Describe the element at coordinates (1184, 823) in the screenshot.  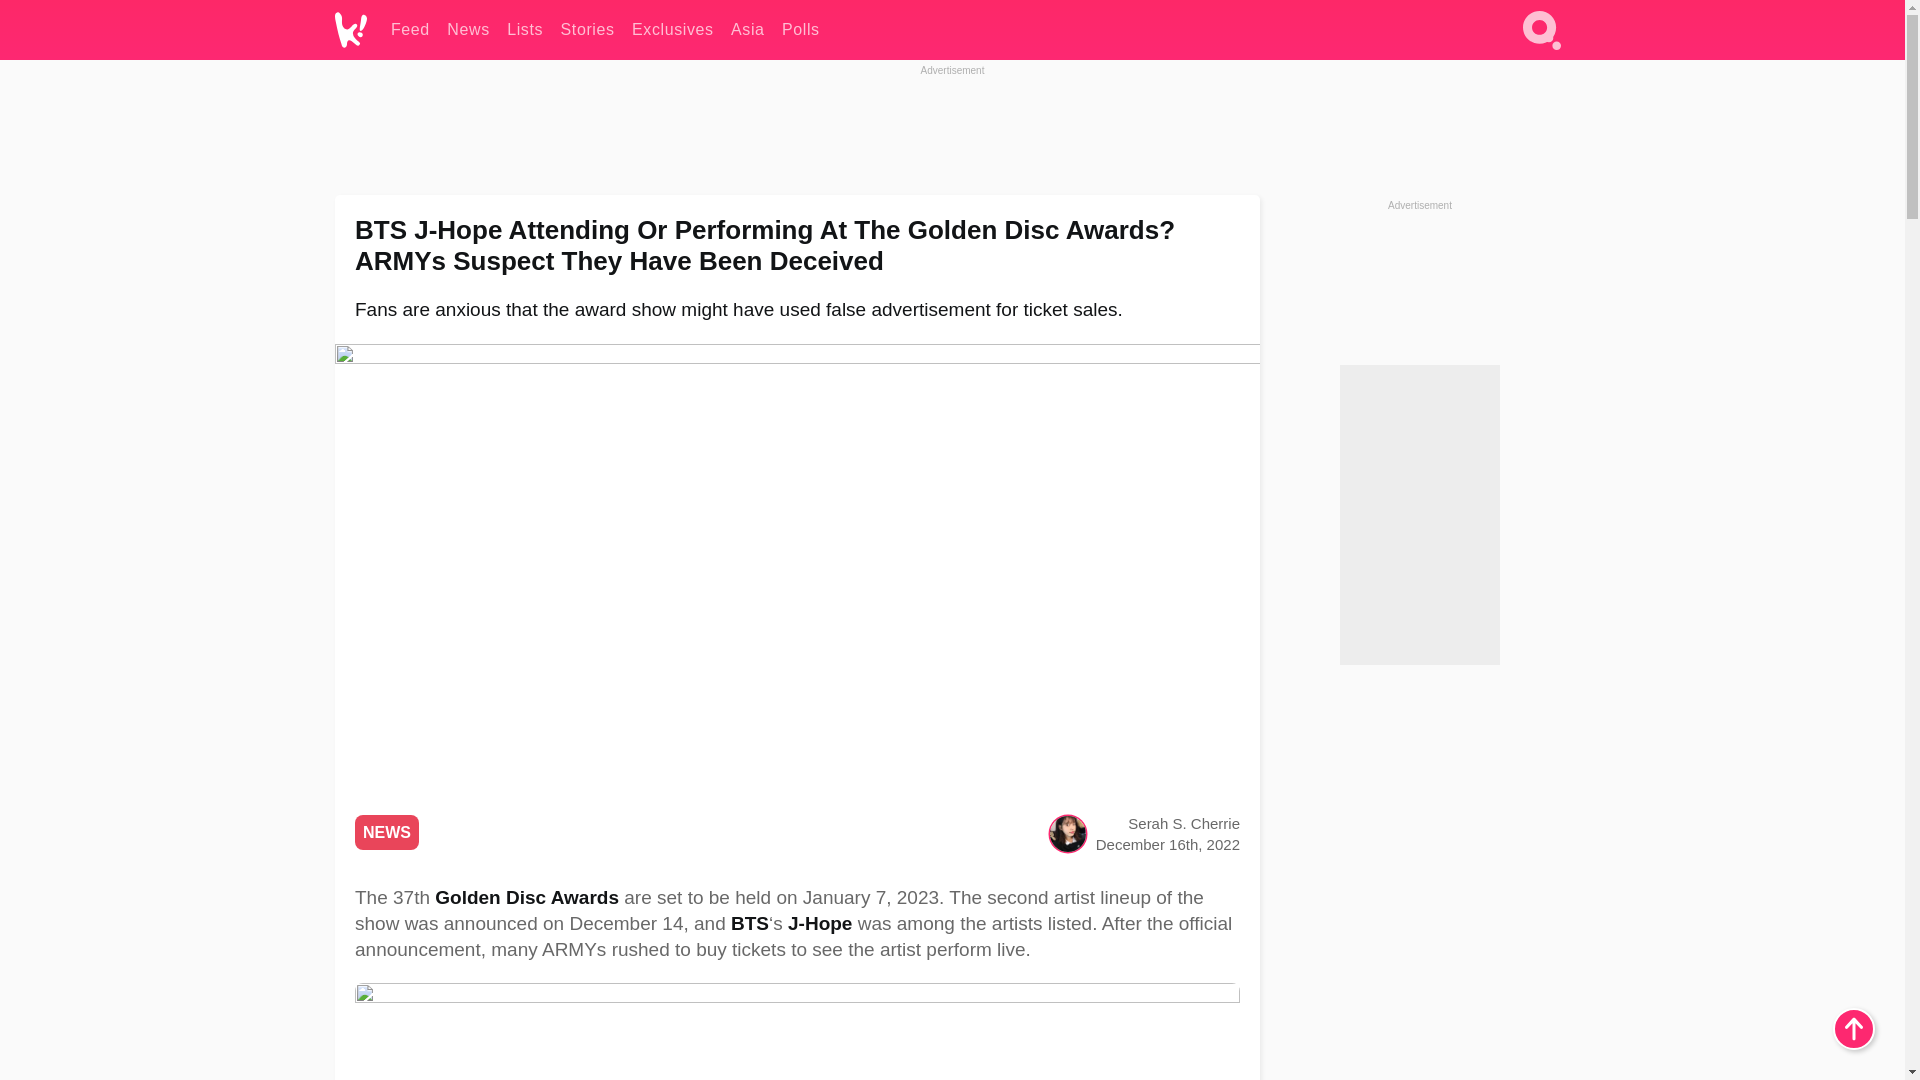
I see `Serah S. Cherrie` at that location.